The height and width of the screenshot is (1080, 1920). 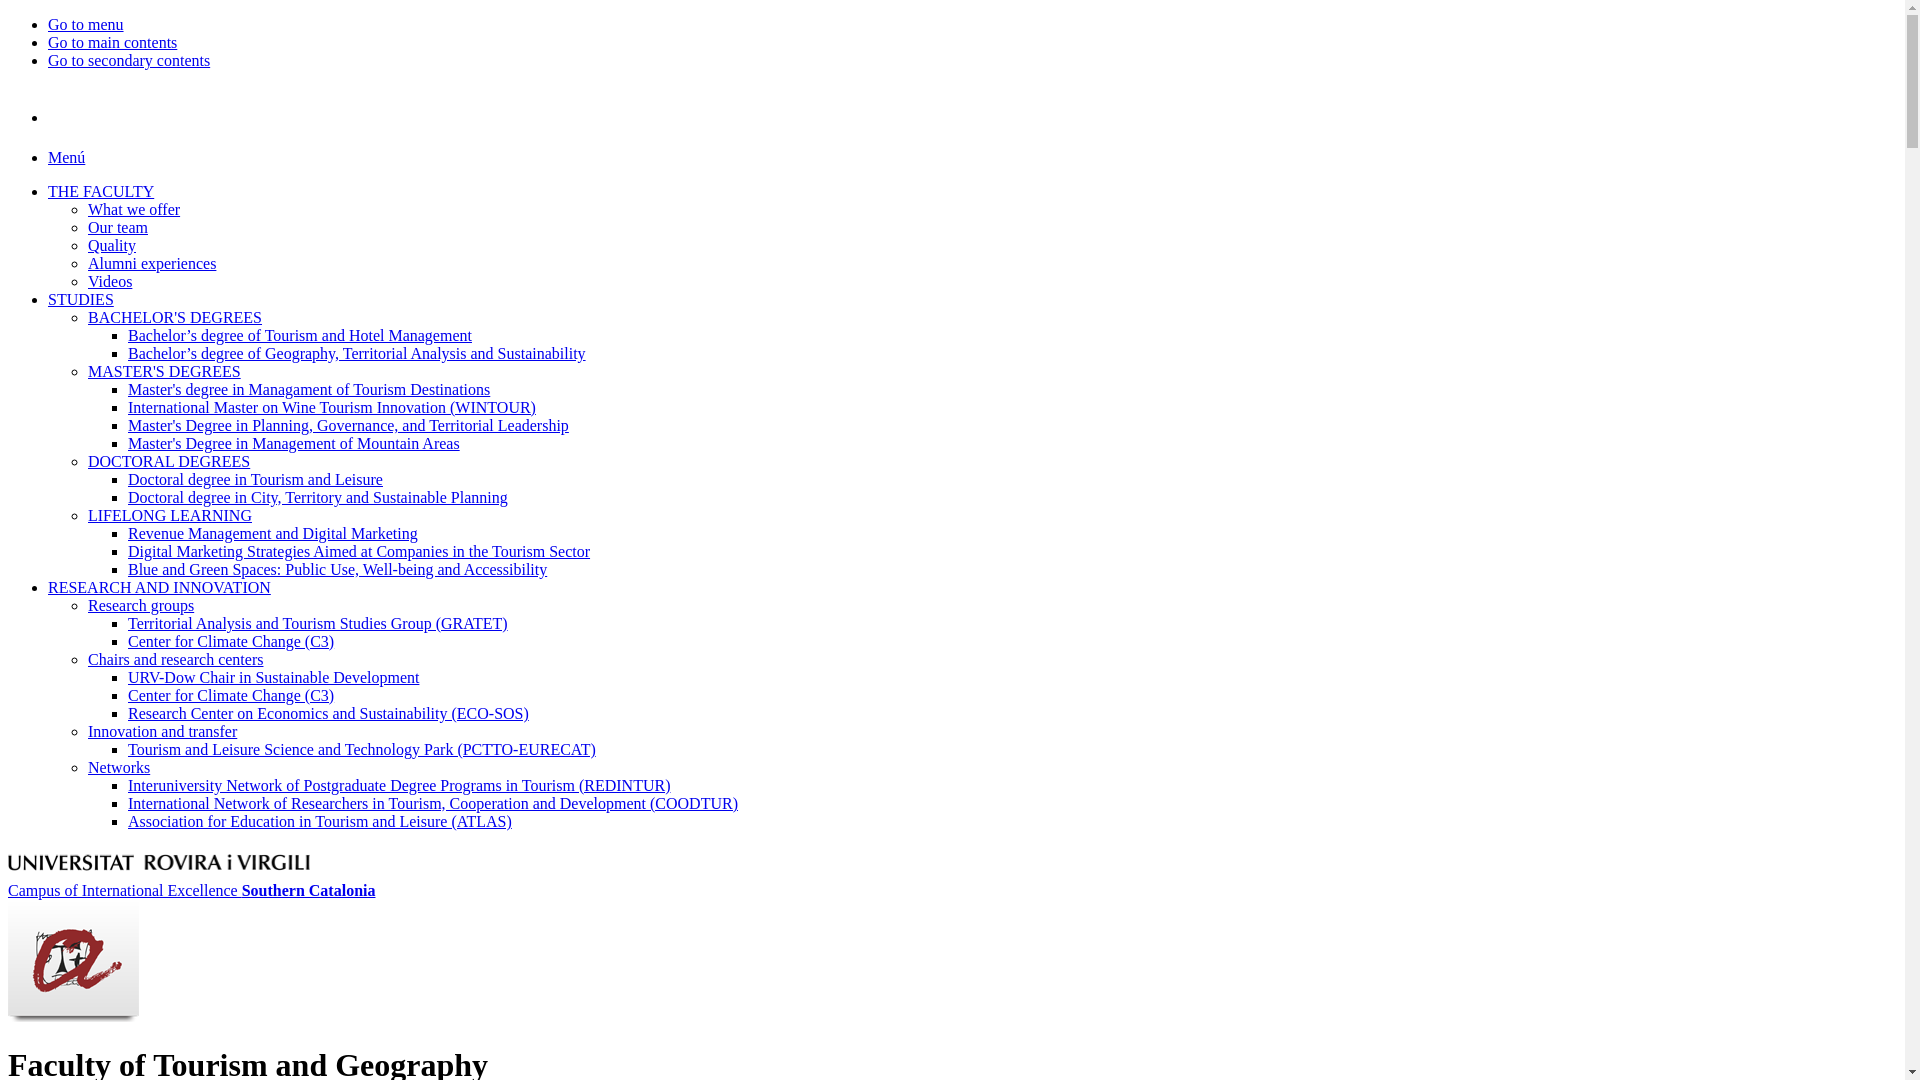 What do you see at coordinates (294, 444) in the screenshot?
I see `Master's Degree in Management of Mountain Areas` at bounding box center [294, 444].